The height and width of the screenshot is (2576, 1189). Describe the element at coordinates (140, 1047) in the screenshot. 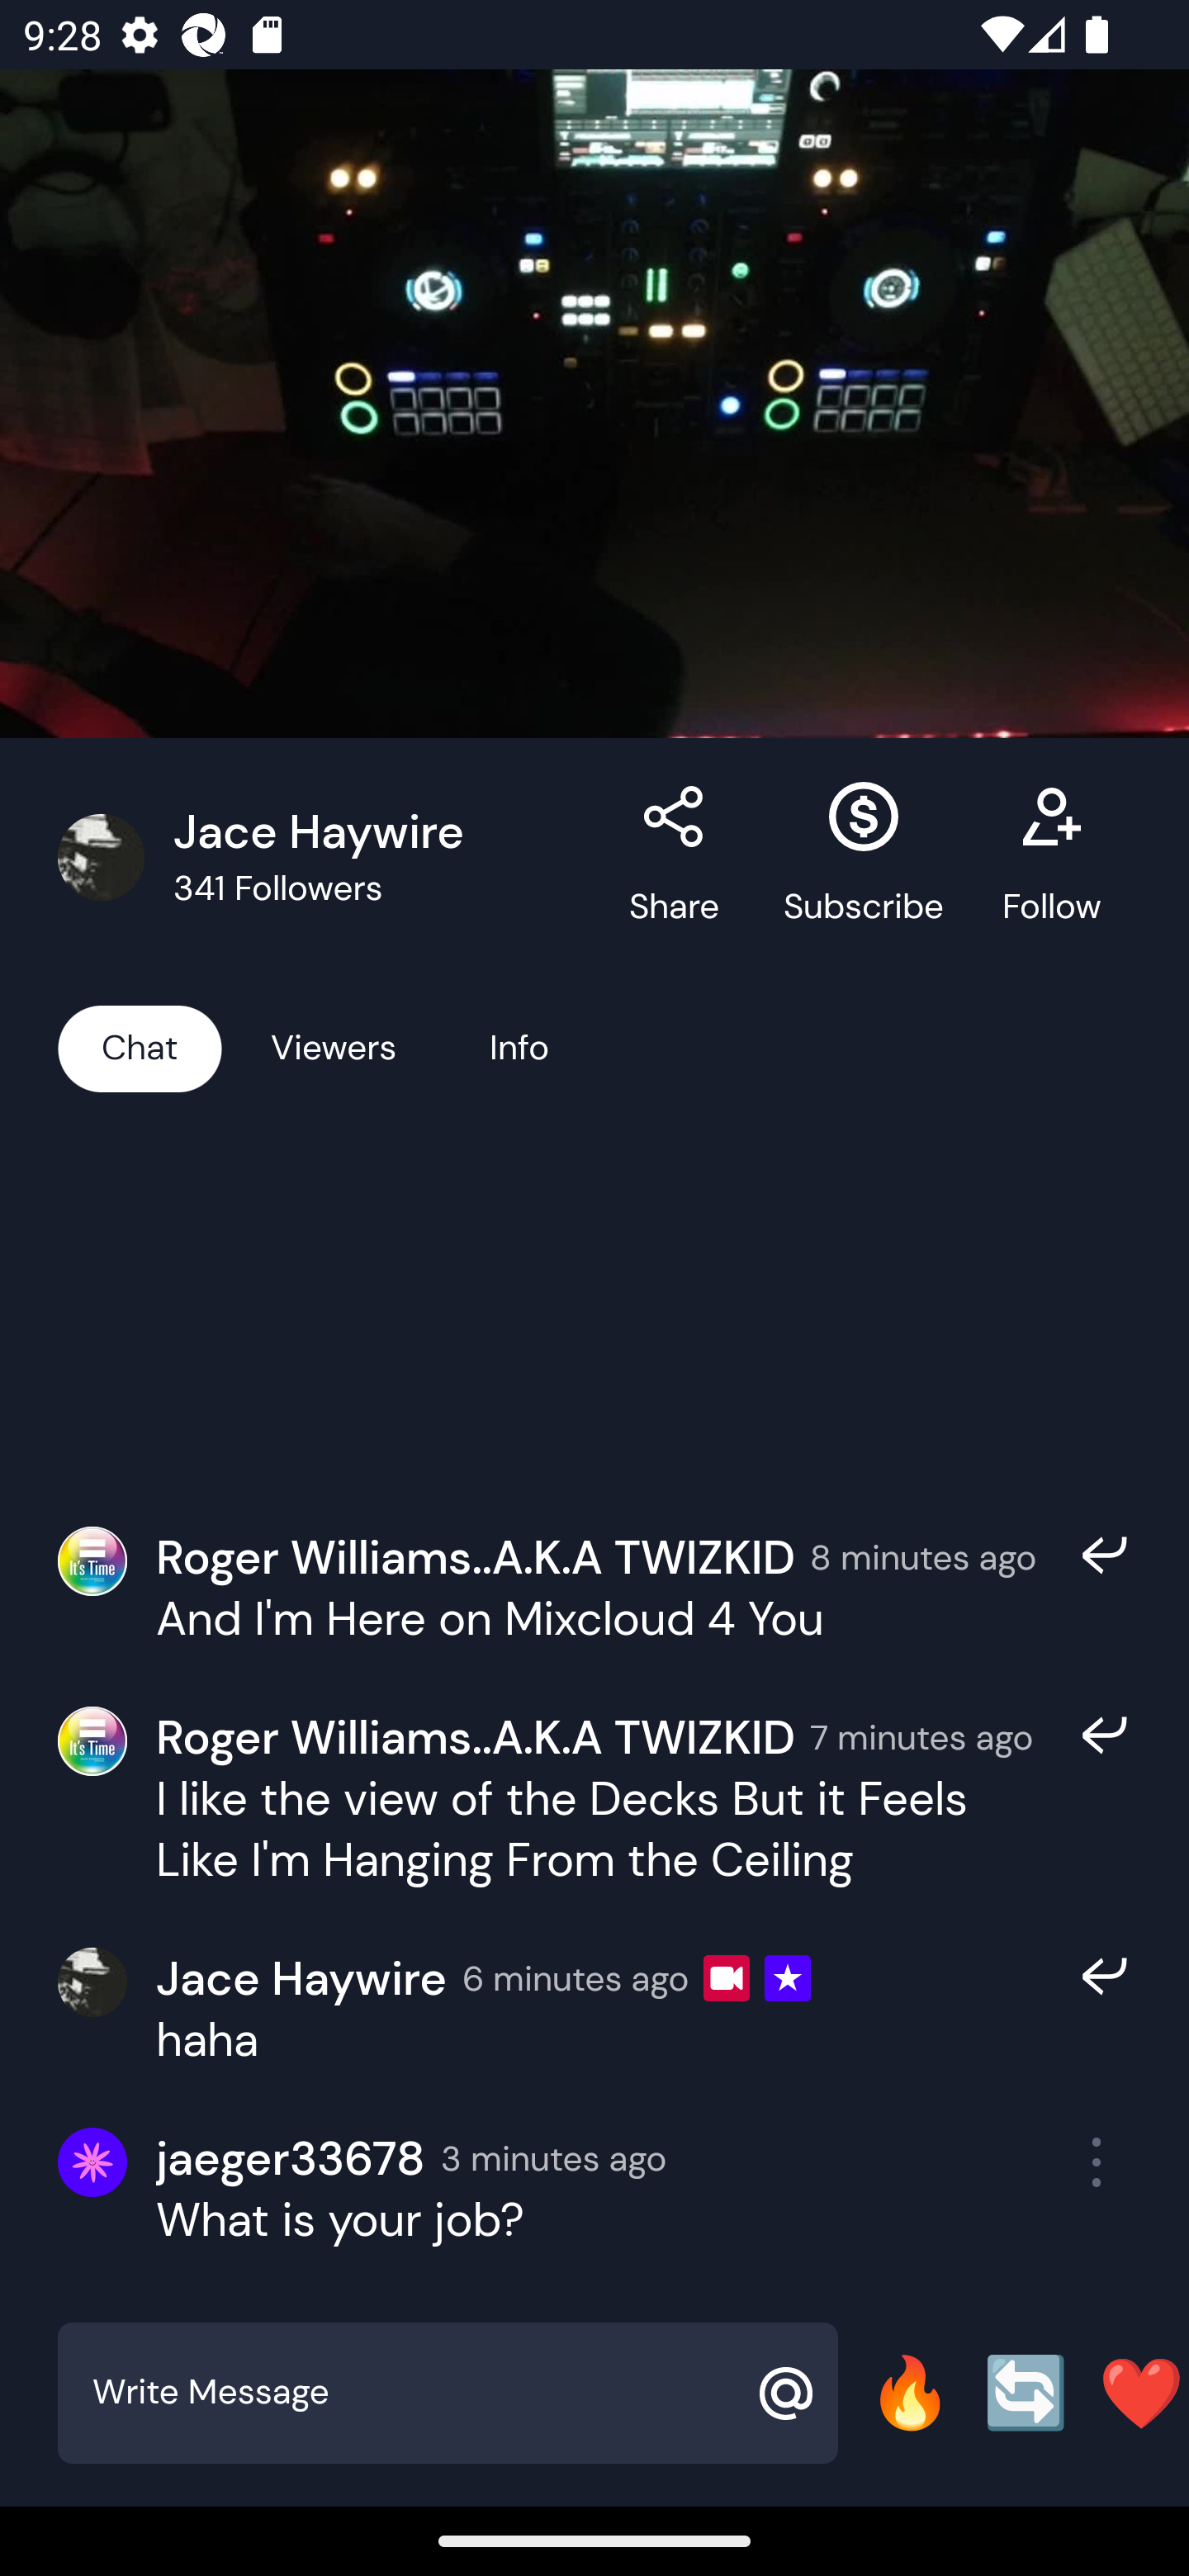

I see `Chat` at that location.